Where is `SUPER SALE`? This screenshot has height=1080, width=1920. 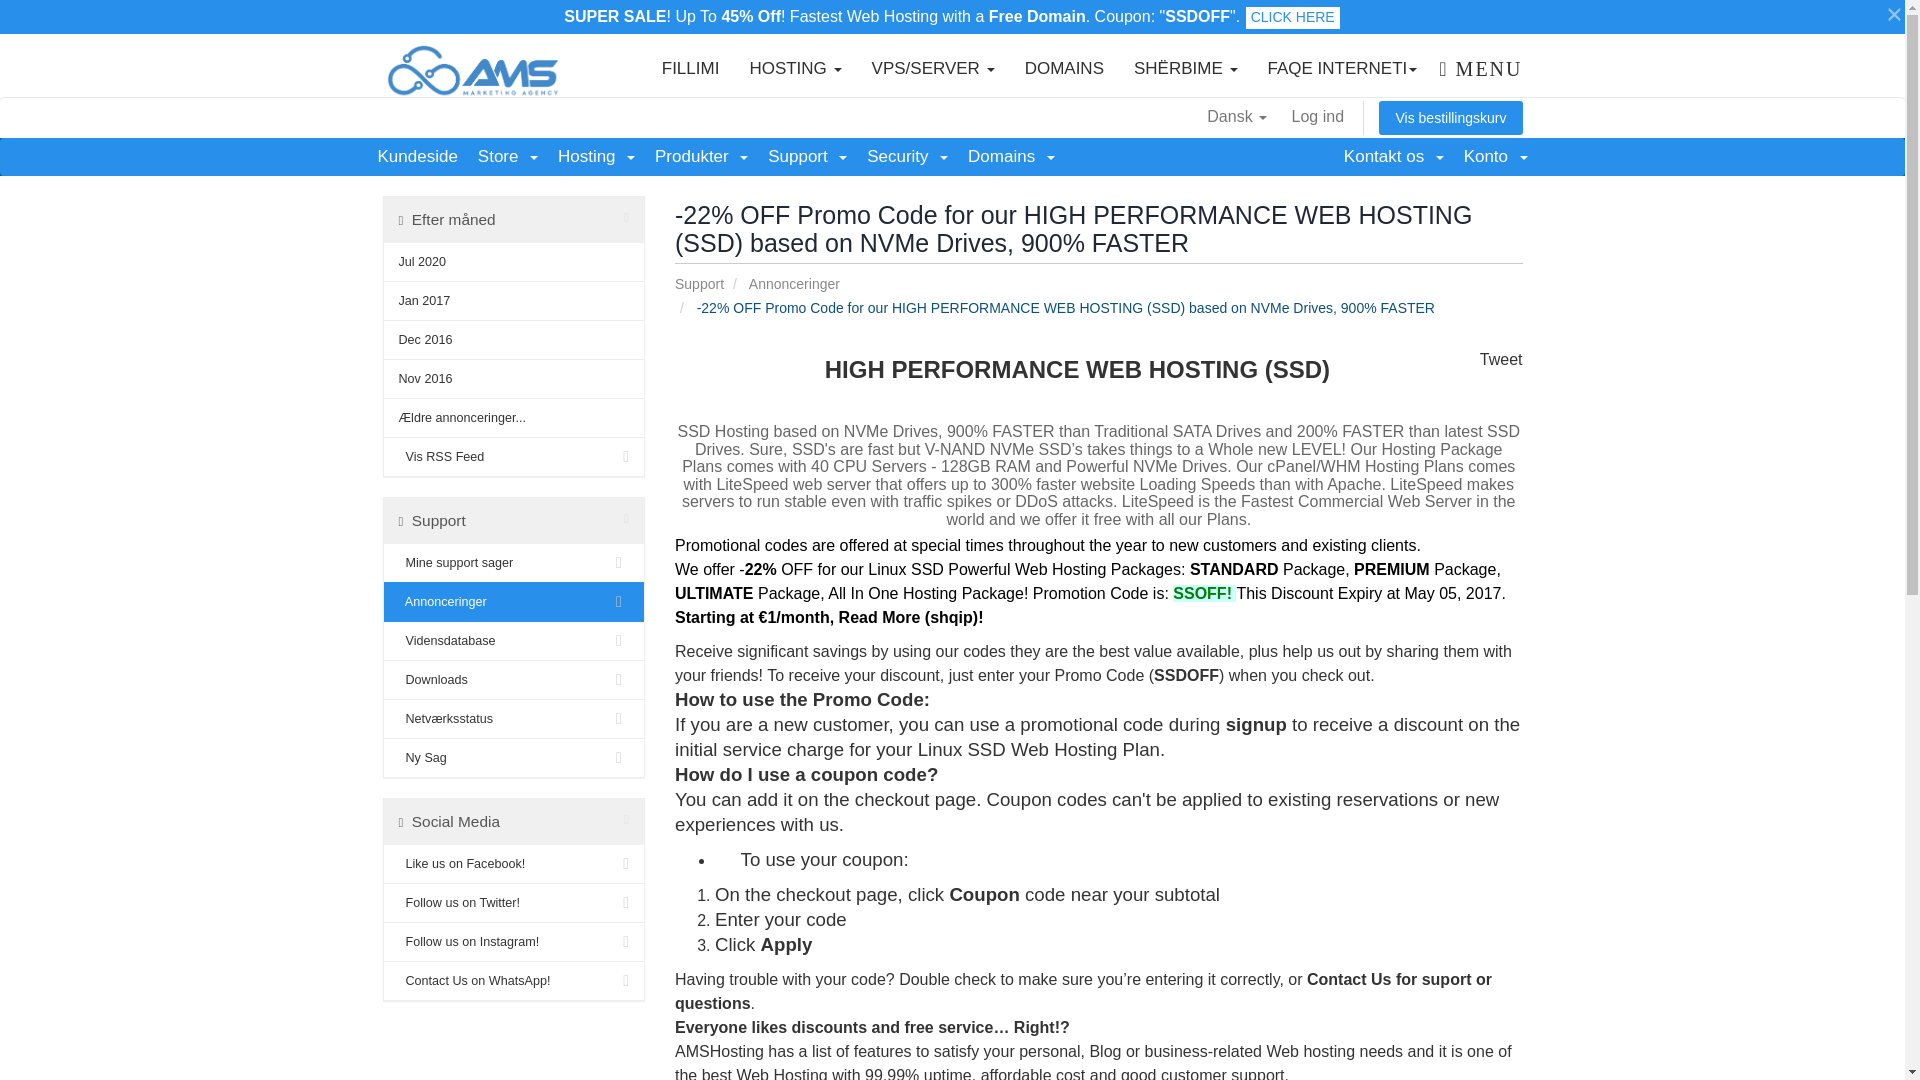
SUPER SALE is located at coordinates (615, 16).